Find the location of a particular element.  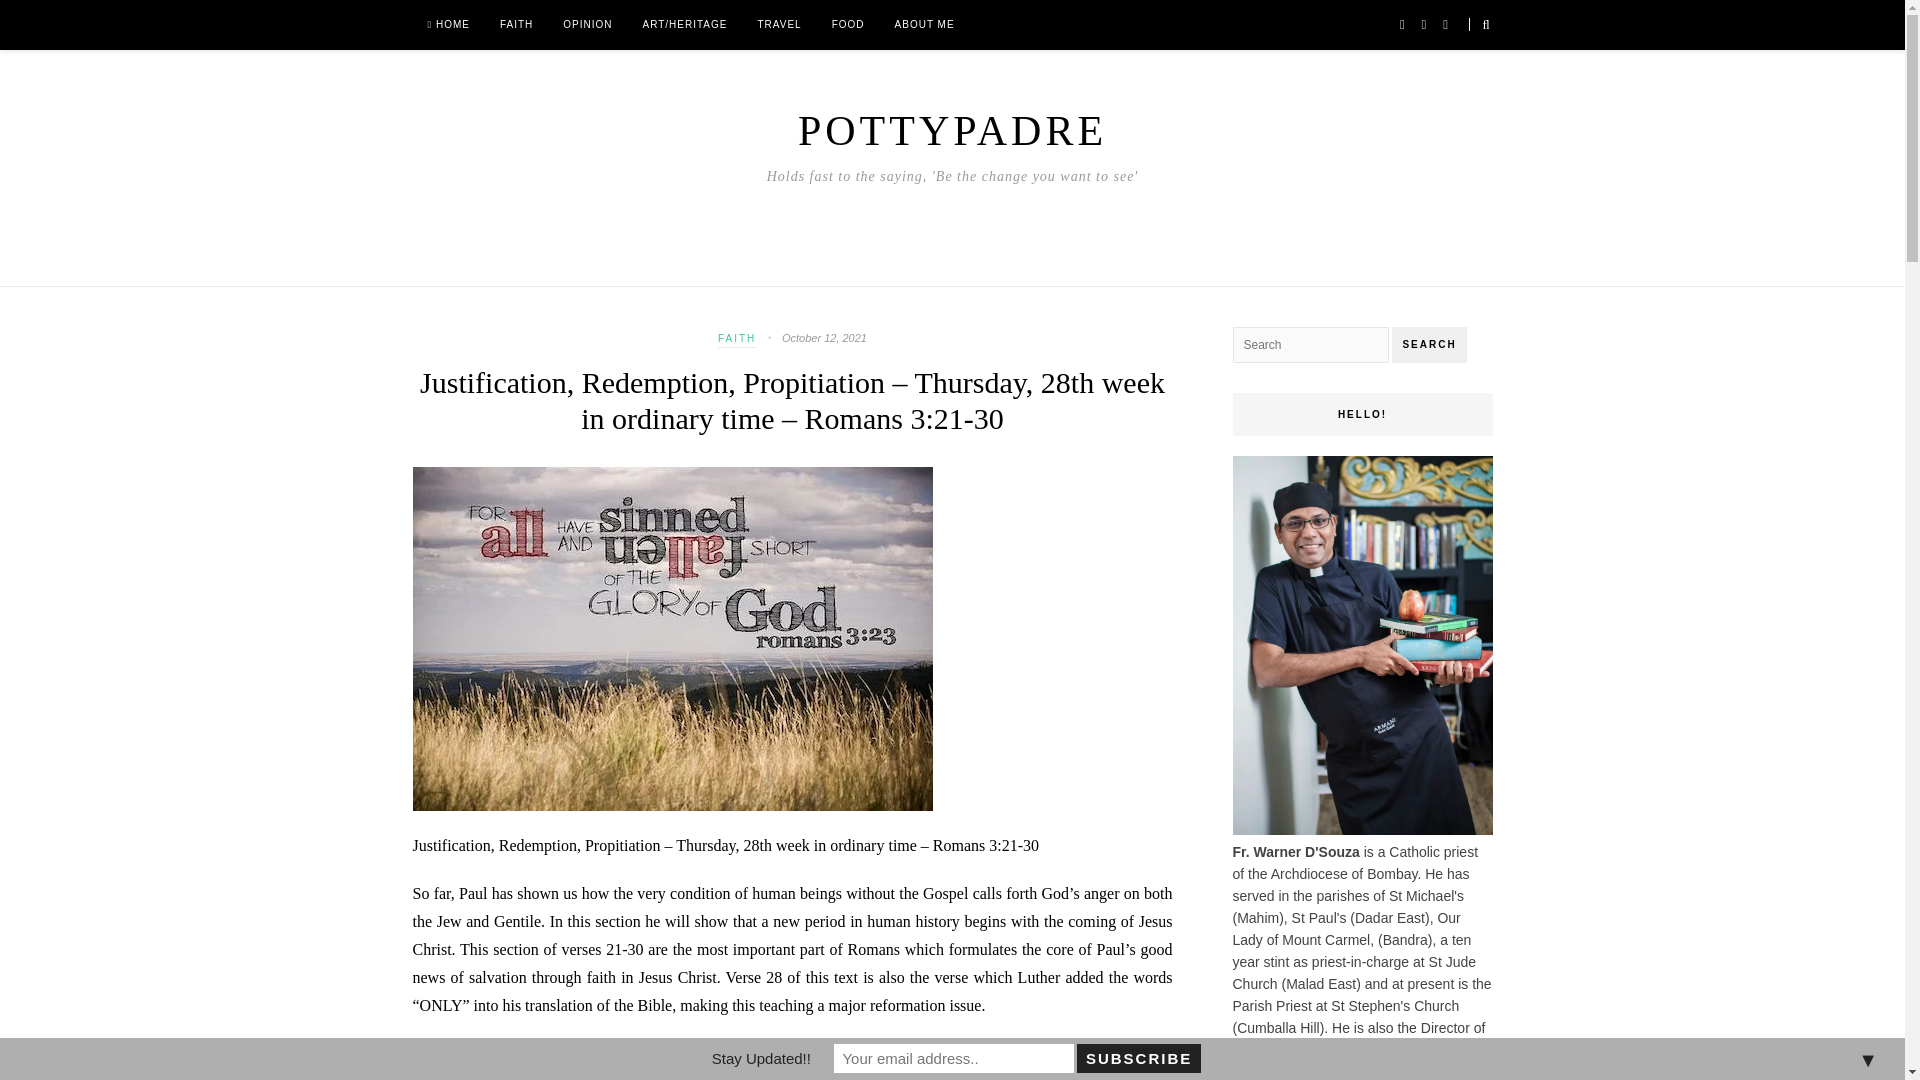

ABOUT ME is located at coordinates (924, 24).